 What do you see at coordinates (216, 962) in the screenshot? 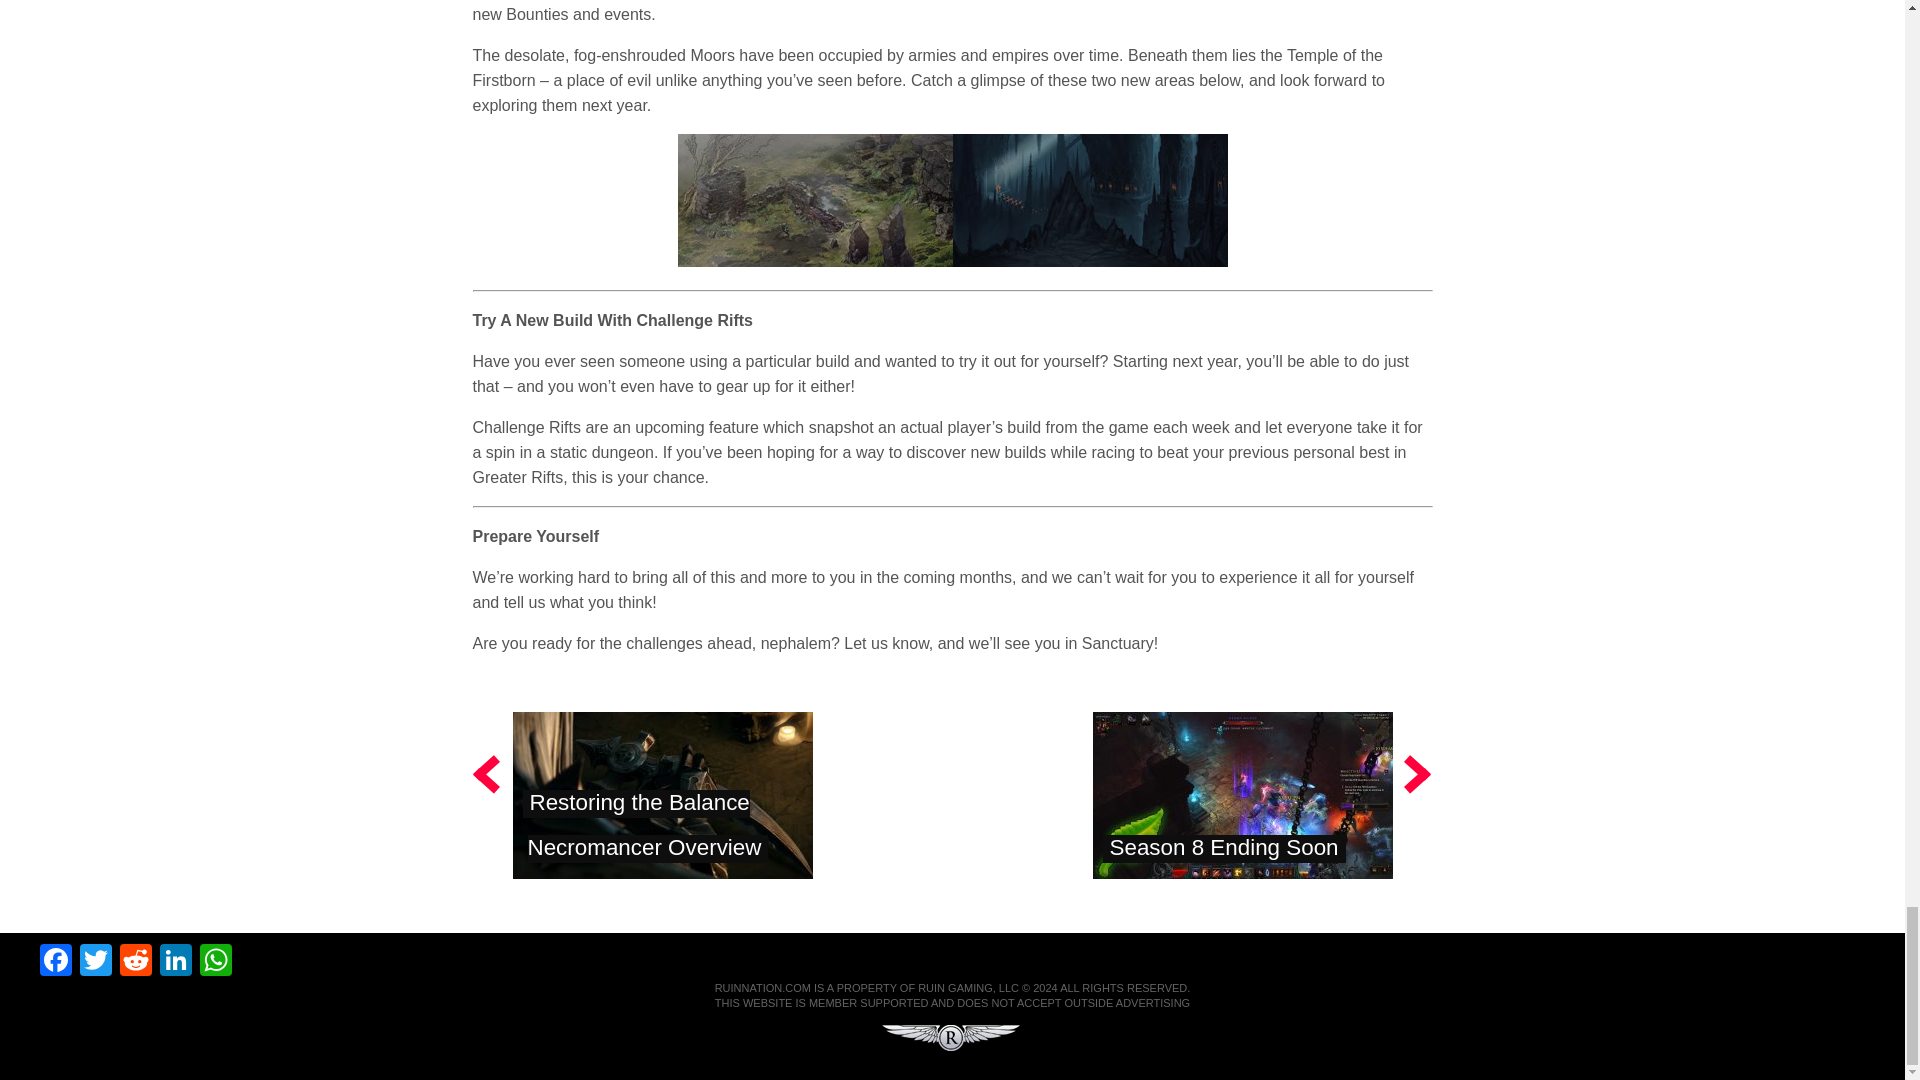
I see `WhatsApp` at bounding box center [216, 962].